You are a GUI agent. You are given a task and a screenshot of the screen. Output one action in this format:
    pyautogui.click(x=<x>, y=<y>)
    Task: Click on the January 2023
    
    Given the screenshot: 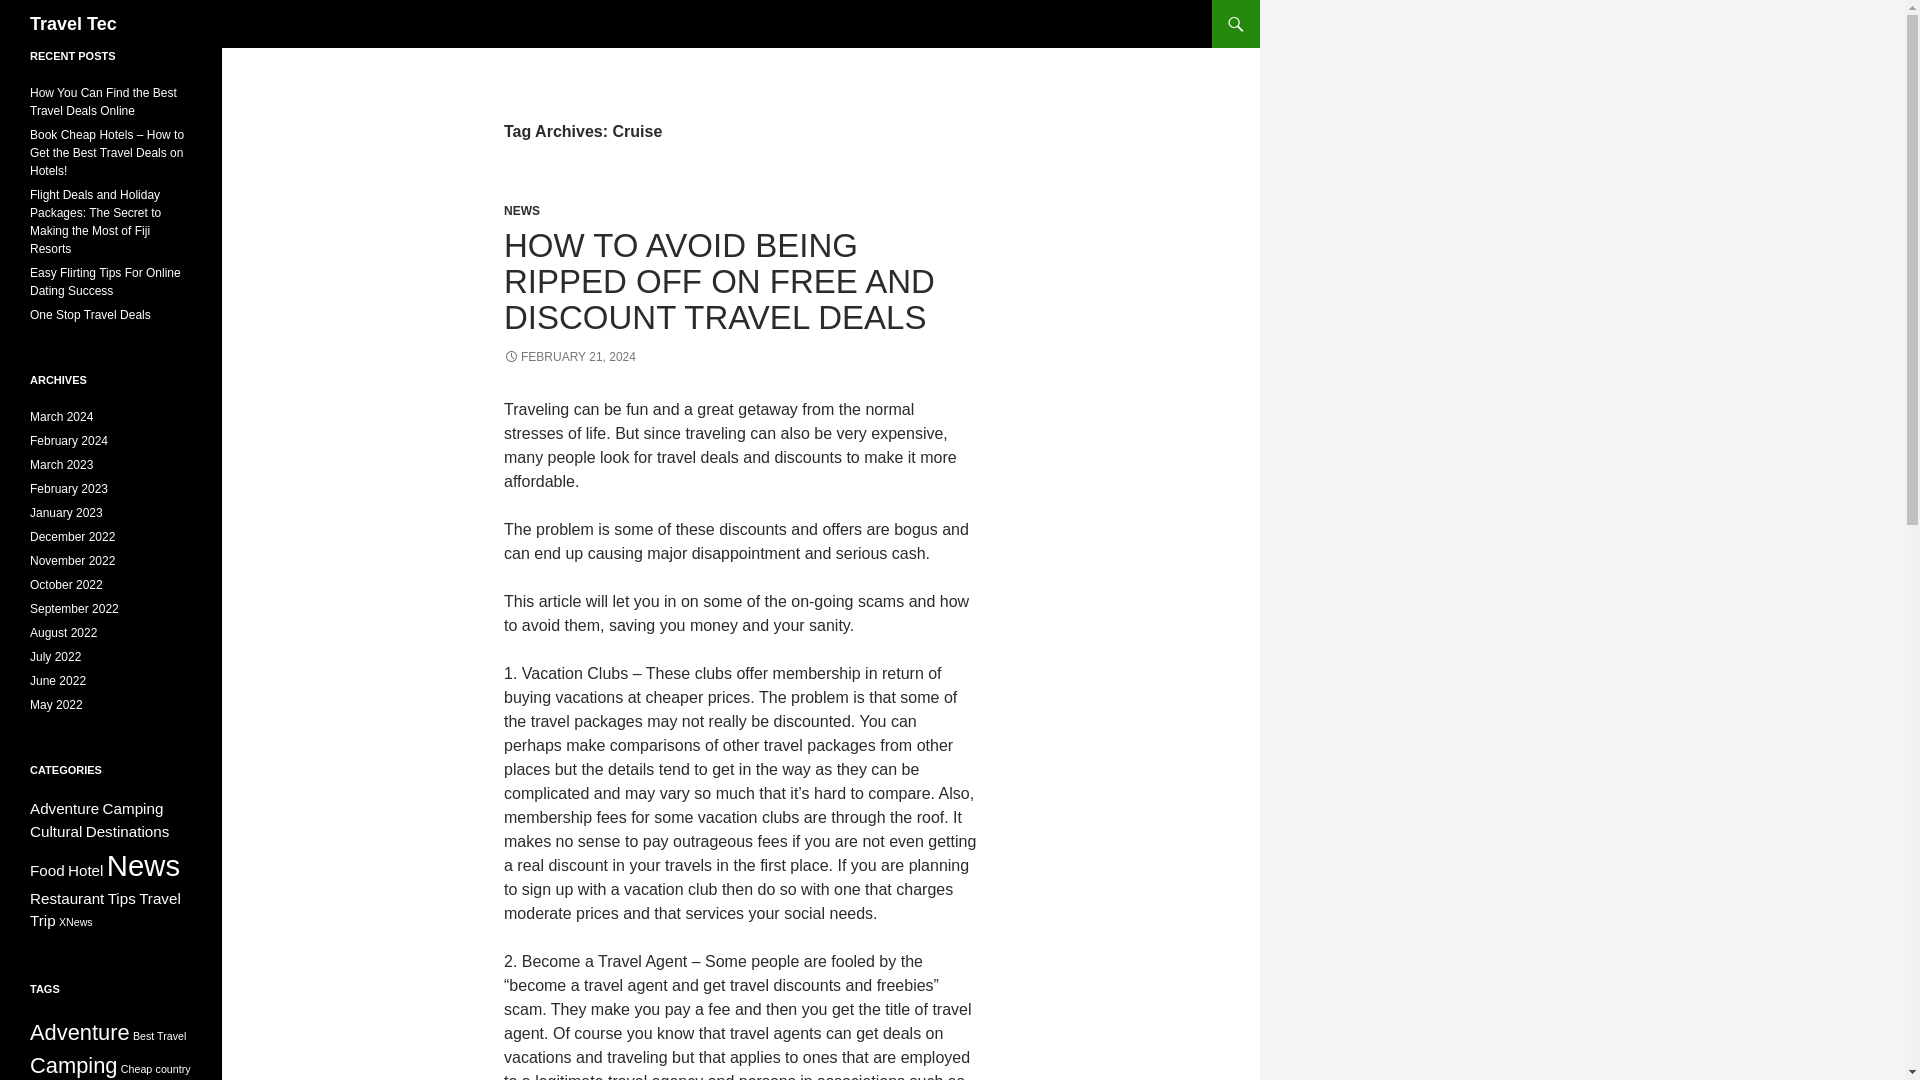 What is the action you would take?
    pyautogui.click(x=66, y=512)
    